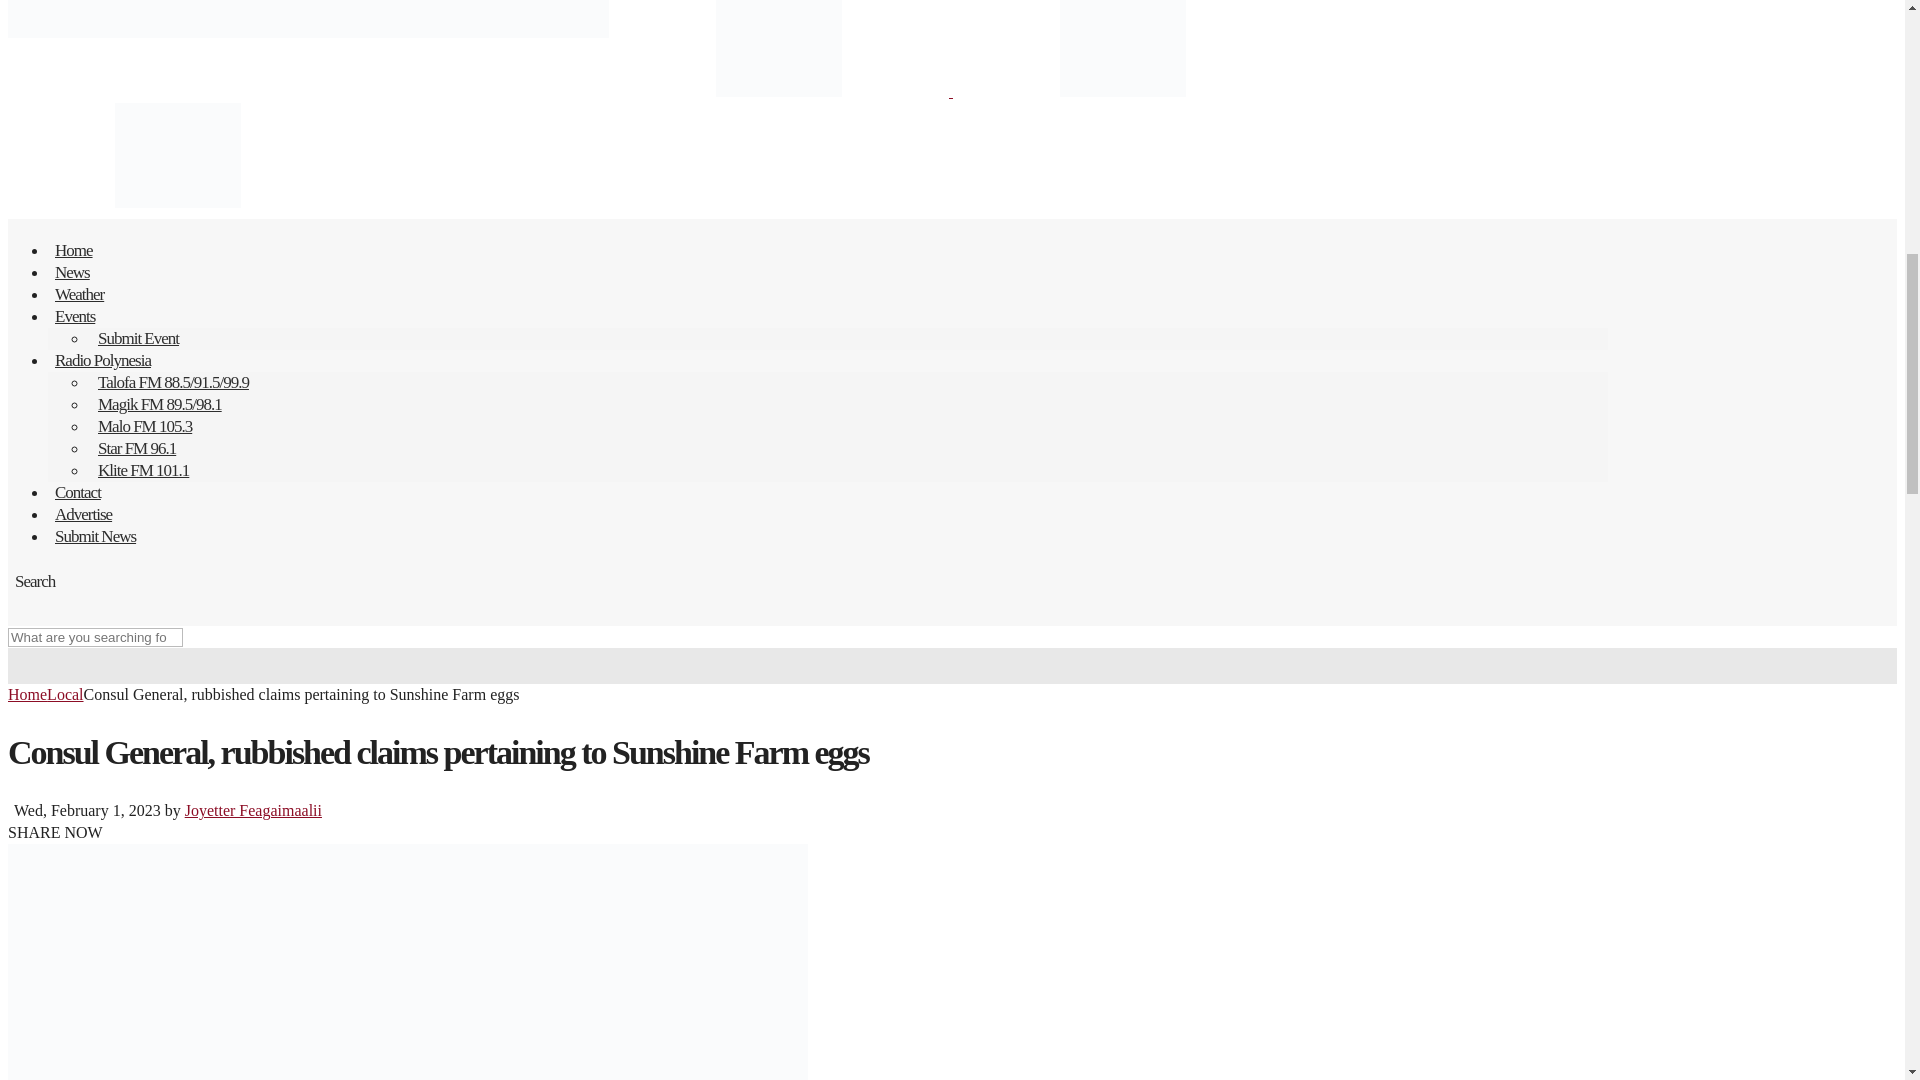  What do you see at coordinates (106, 360) in the screenshot?
I see `Radio Polynesia` at bounding box center [106, 360].